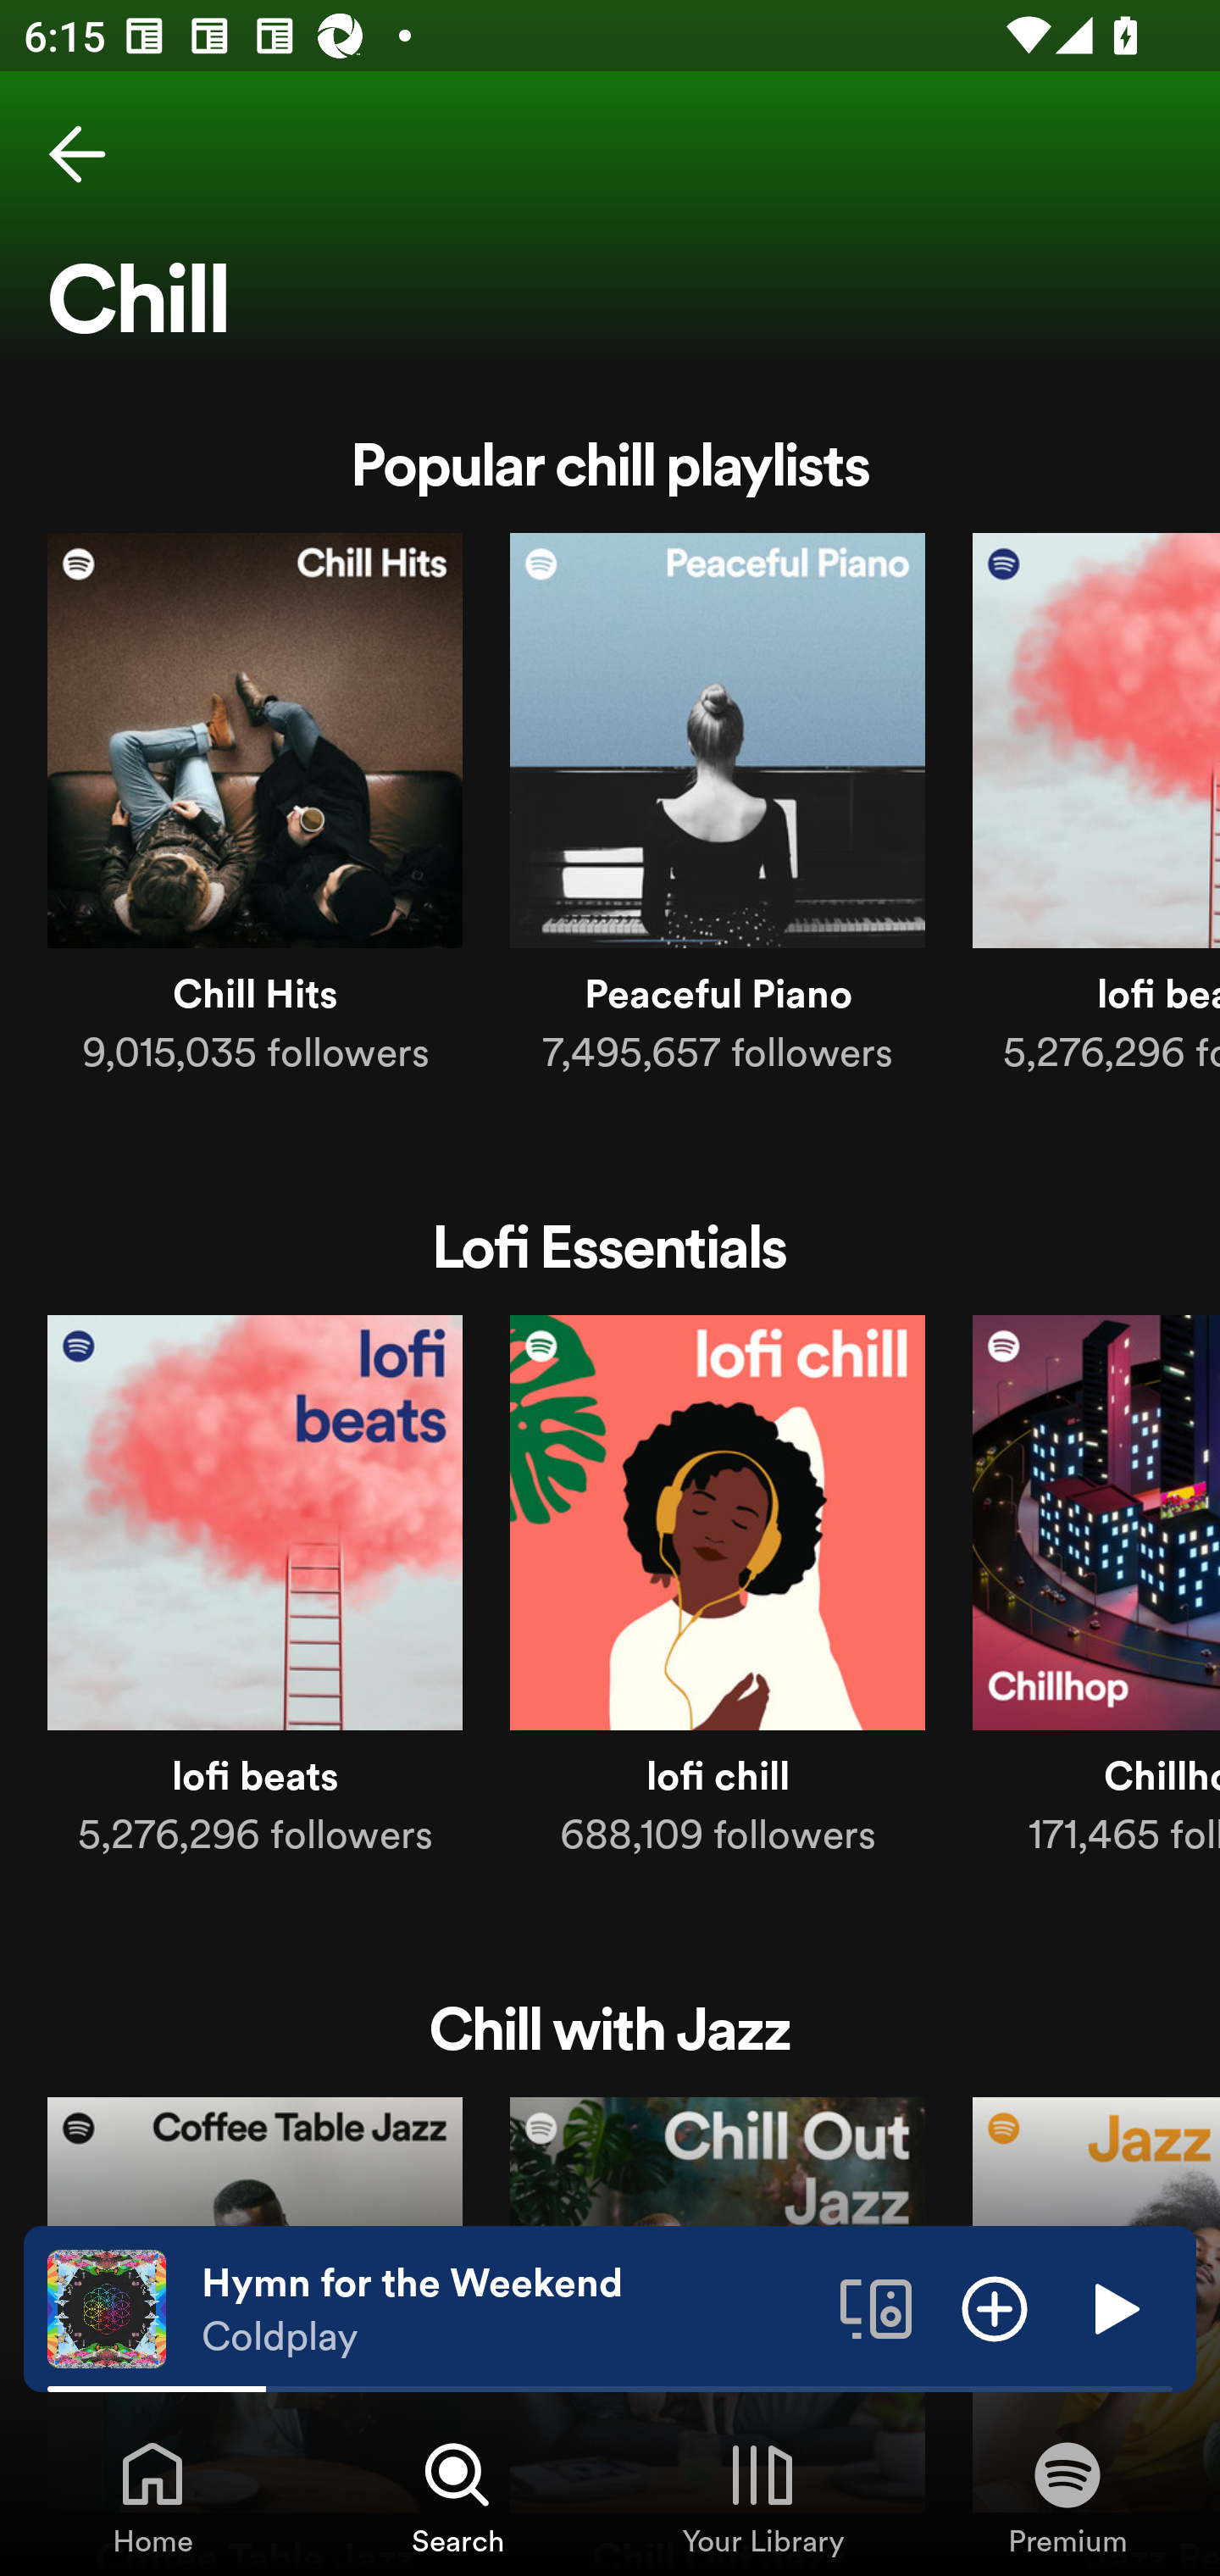  Describe the element at coordinates (508, 2309) in the screenshot. I see `Hymn for the Weekend Coldplay` at that location.